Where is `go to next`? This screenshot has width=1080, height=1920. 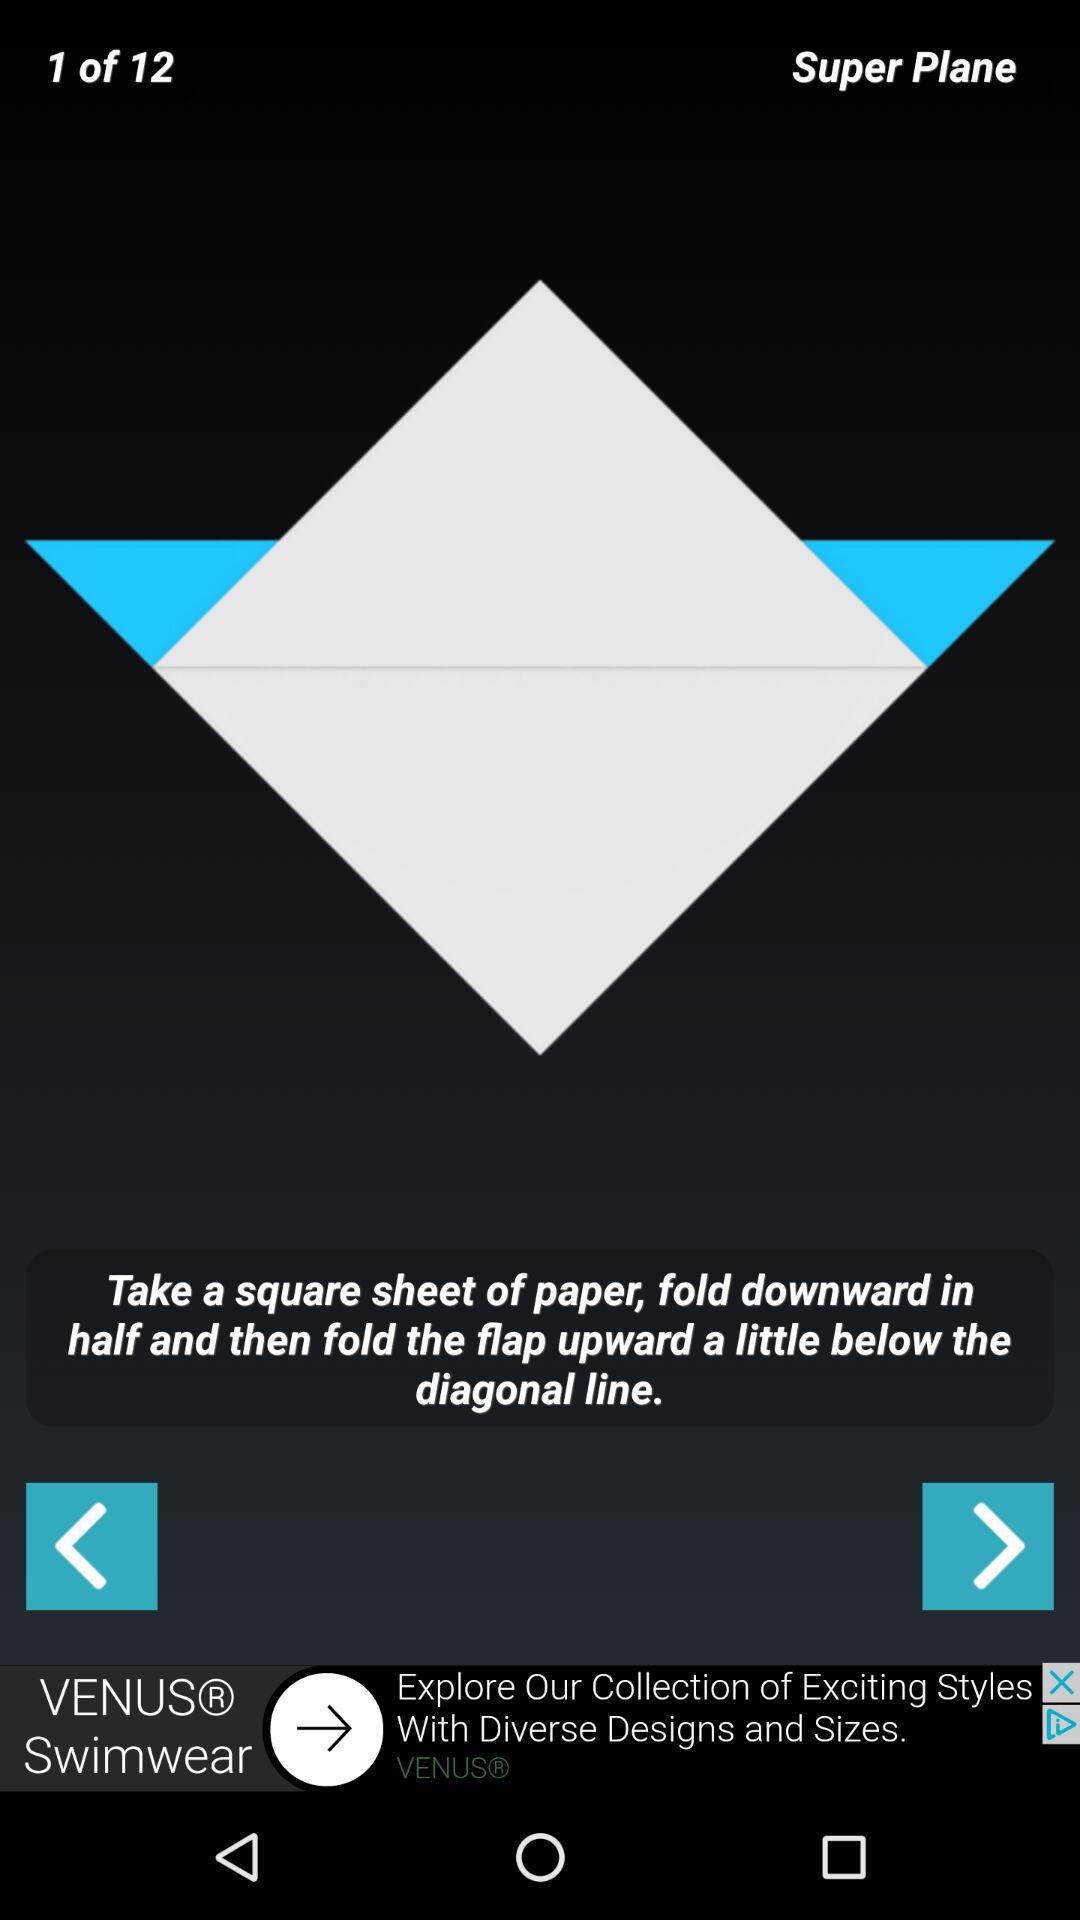 go to next is located at coordinates (988, 1546).